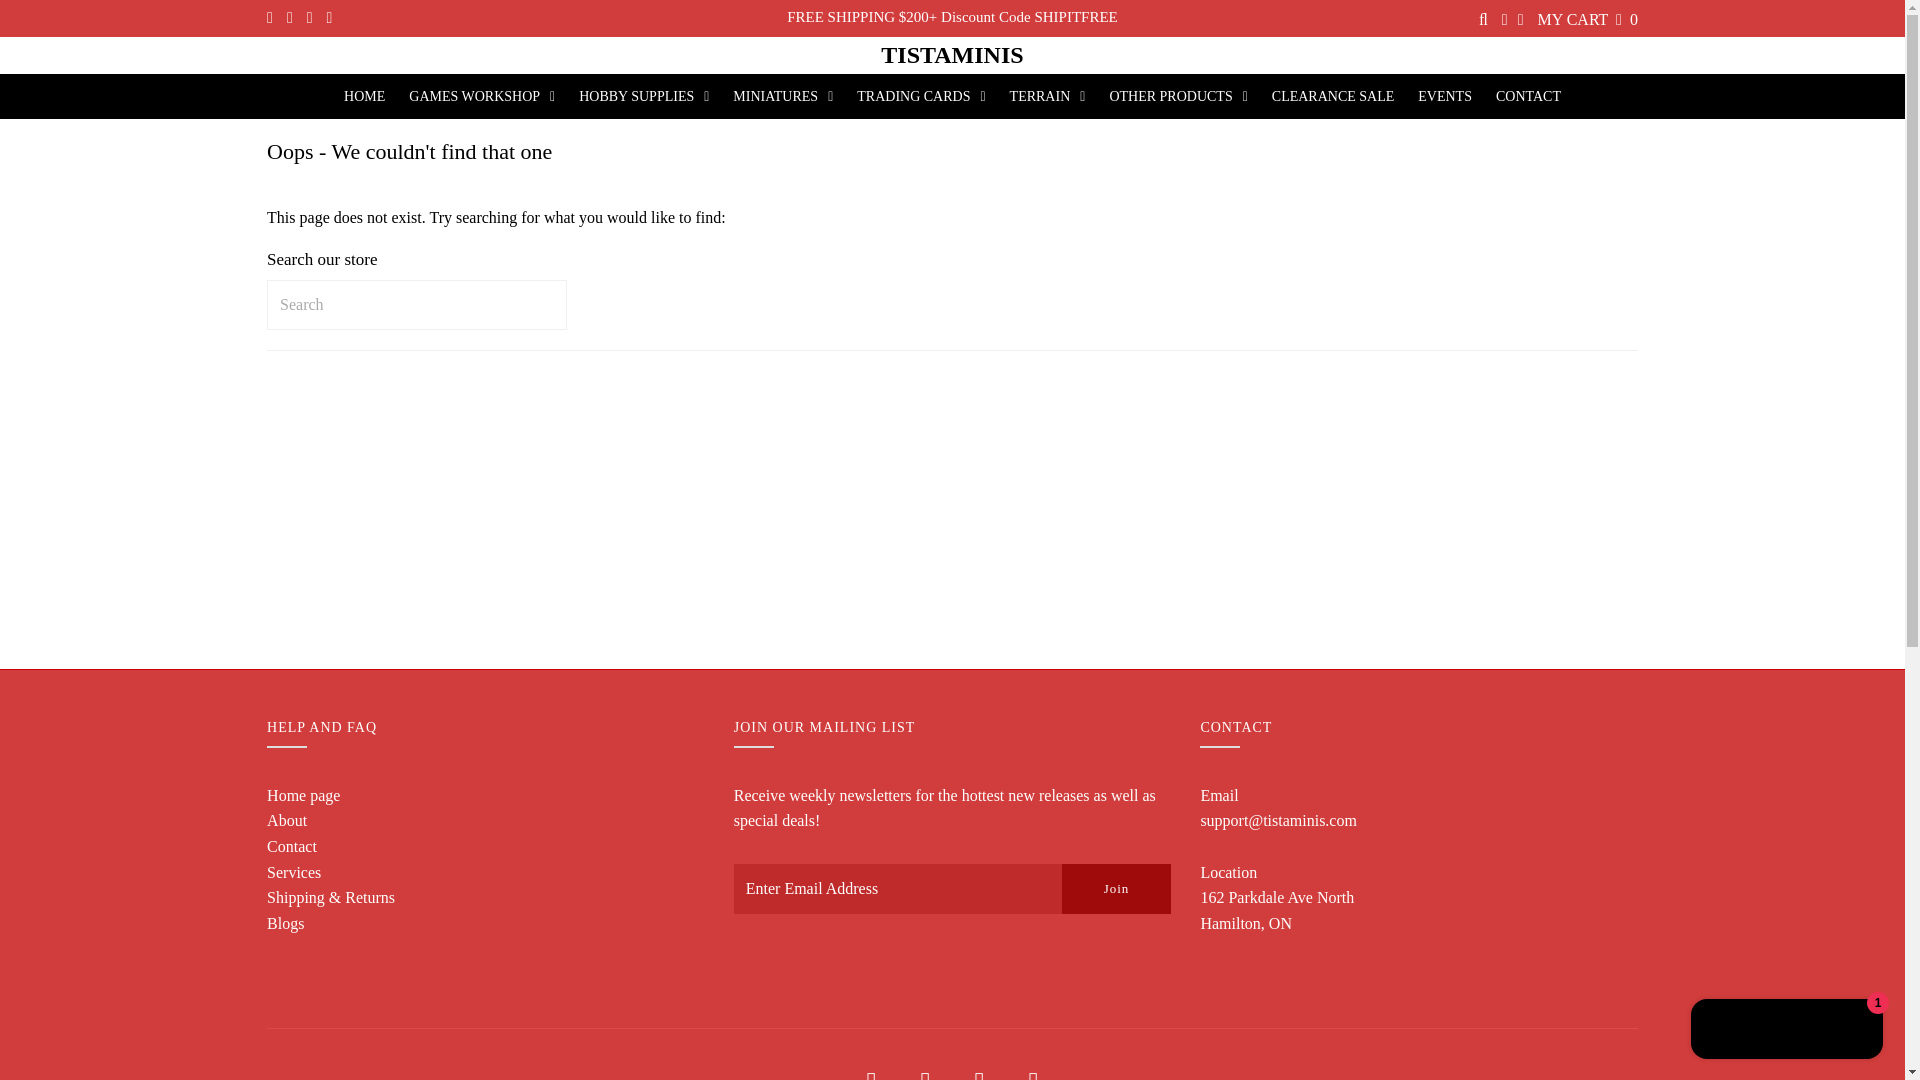 The image size is (1920, 1080). Describe the element at coordinates (364, 96) in the screenshot. I see `HOME` at that location.